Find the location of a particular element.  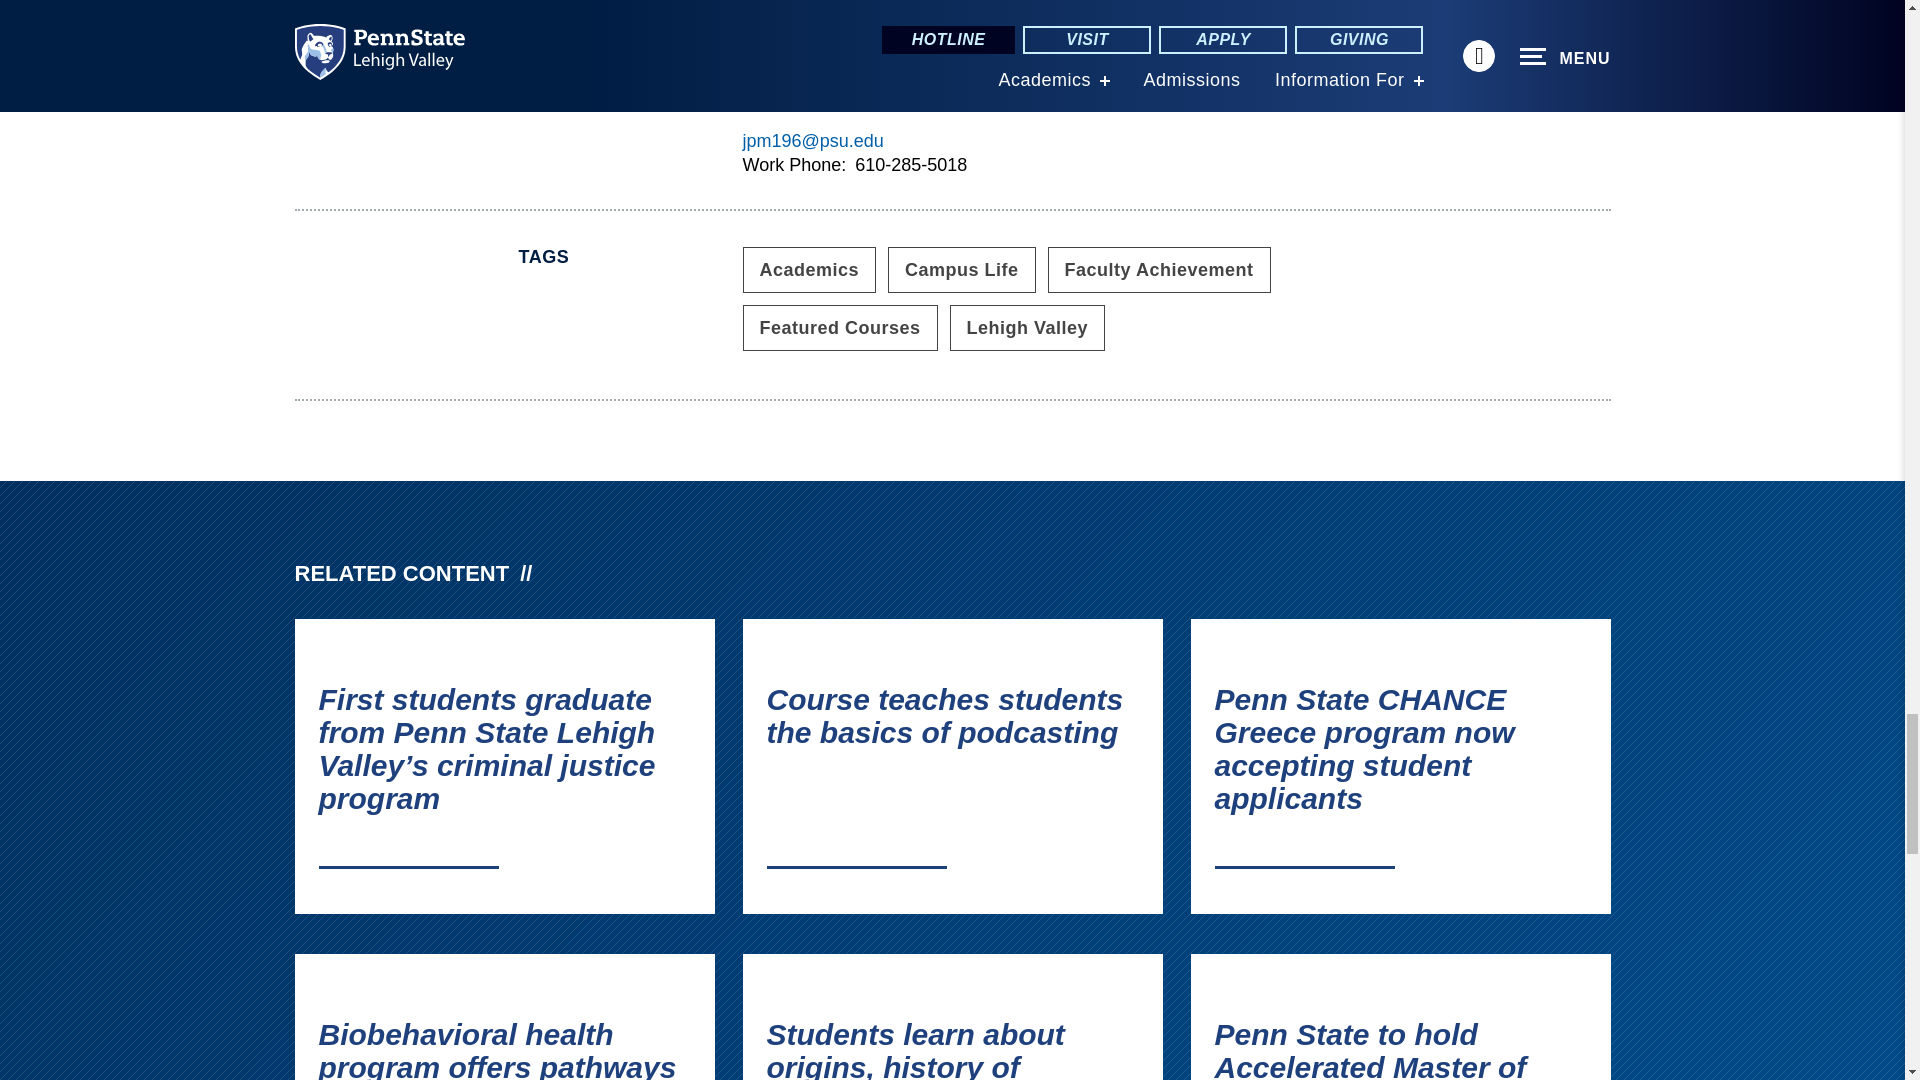

Content tagged with Faculty Achievement is located at coordinates (1160, 270).